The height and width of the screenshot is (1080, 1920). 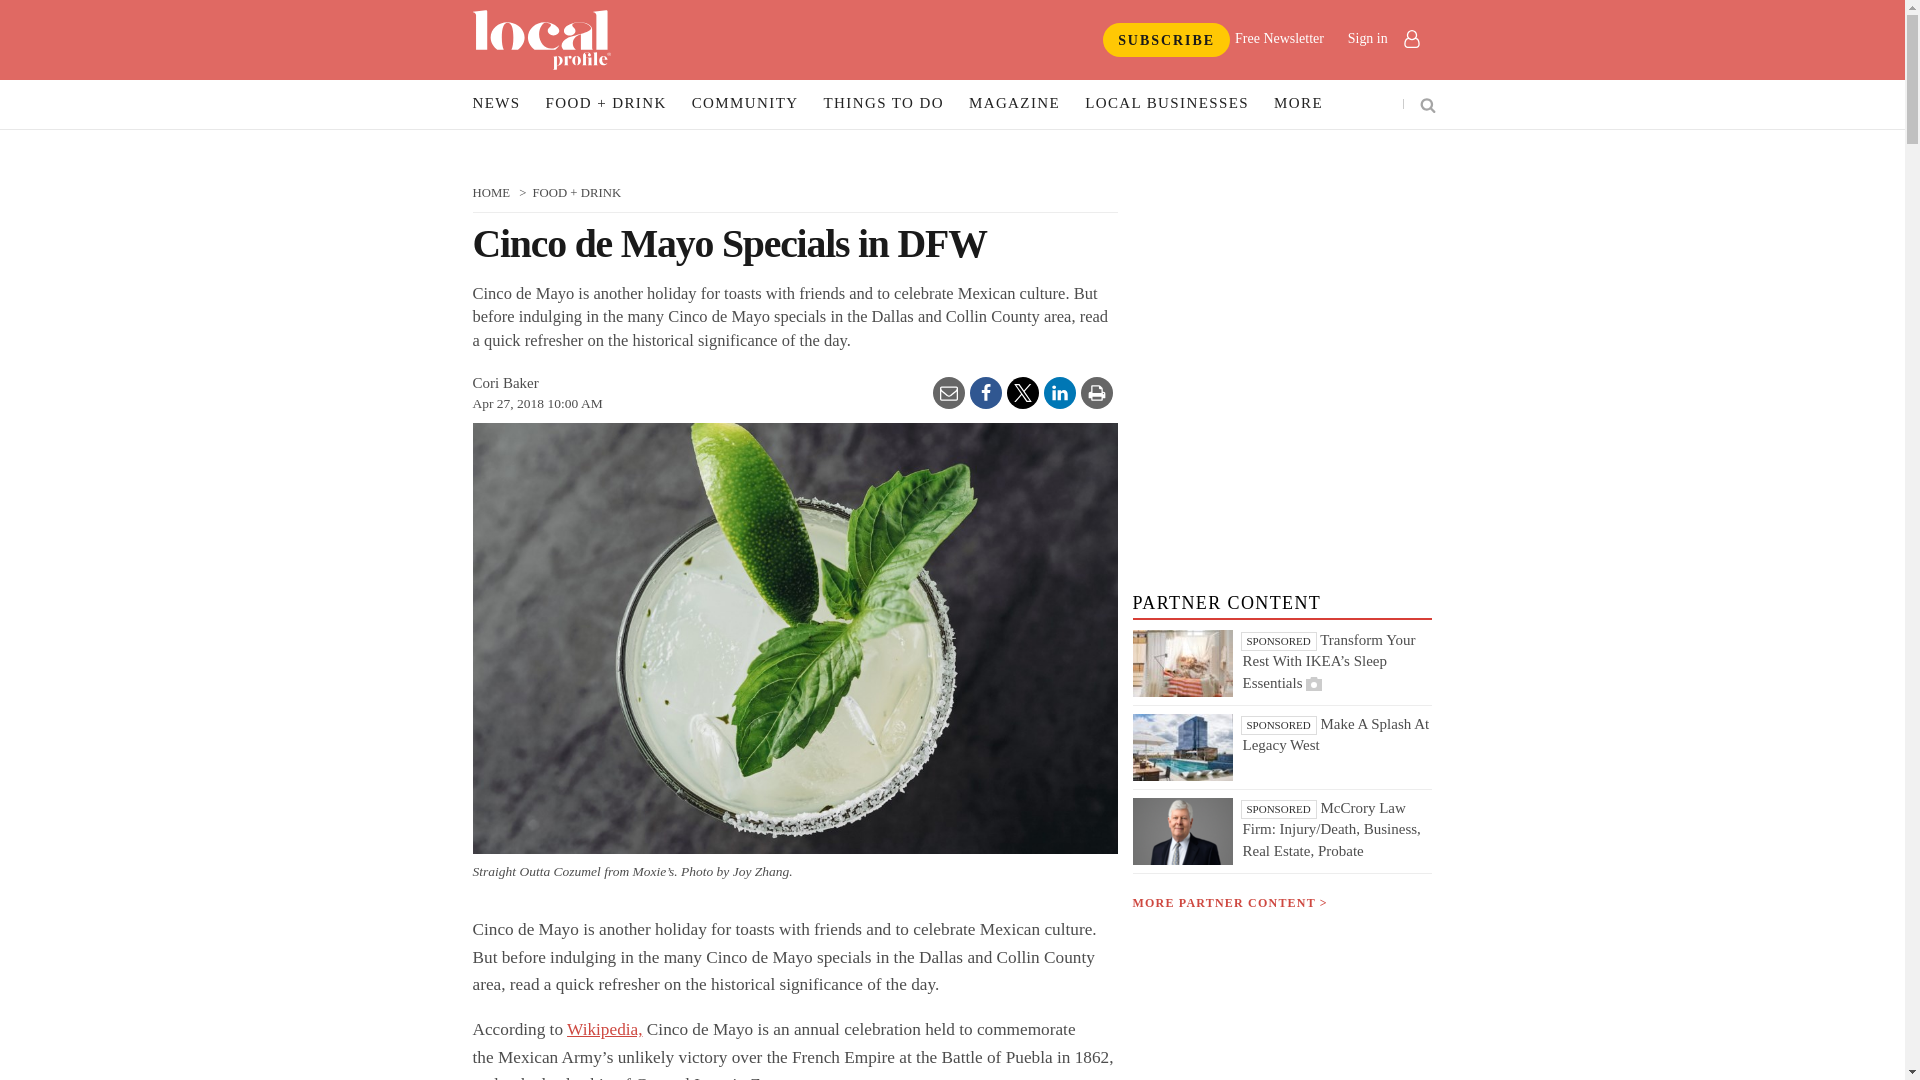 I want to click on MAGAZINE, so click(x=1014, y=104).